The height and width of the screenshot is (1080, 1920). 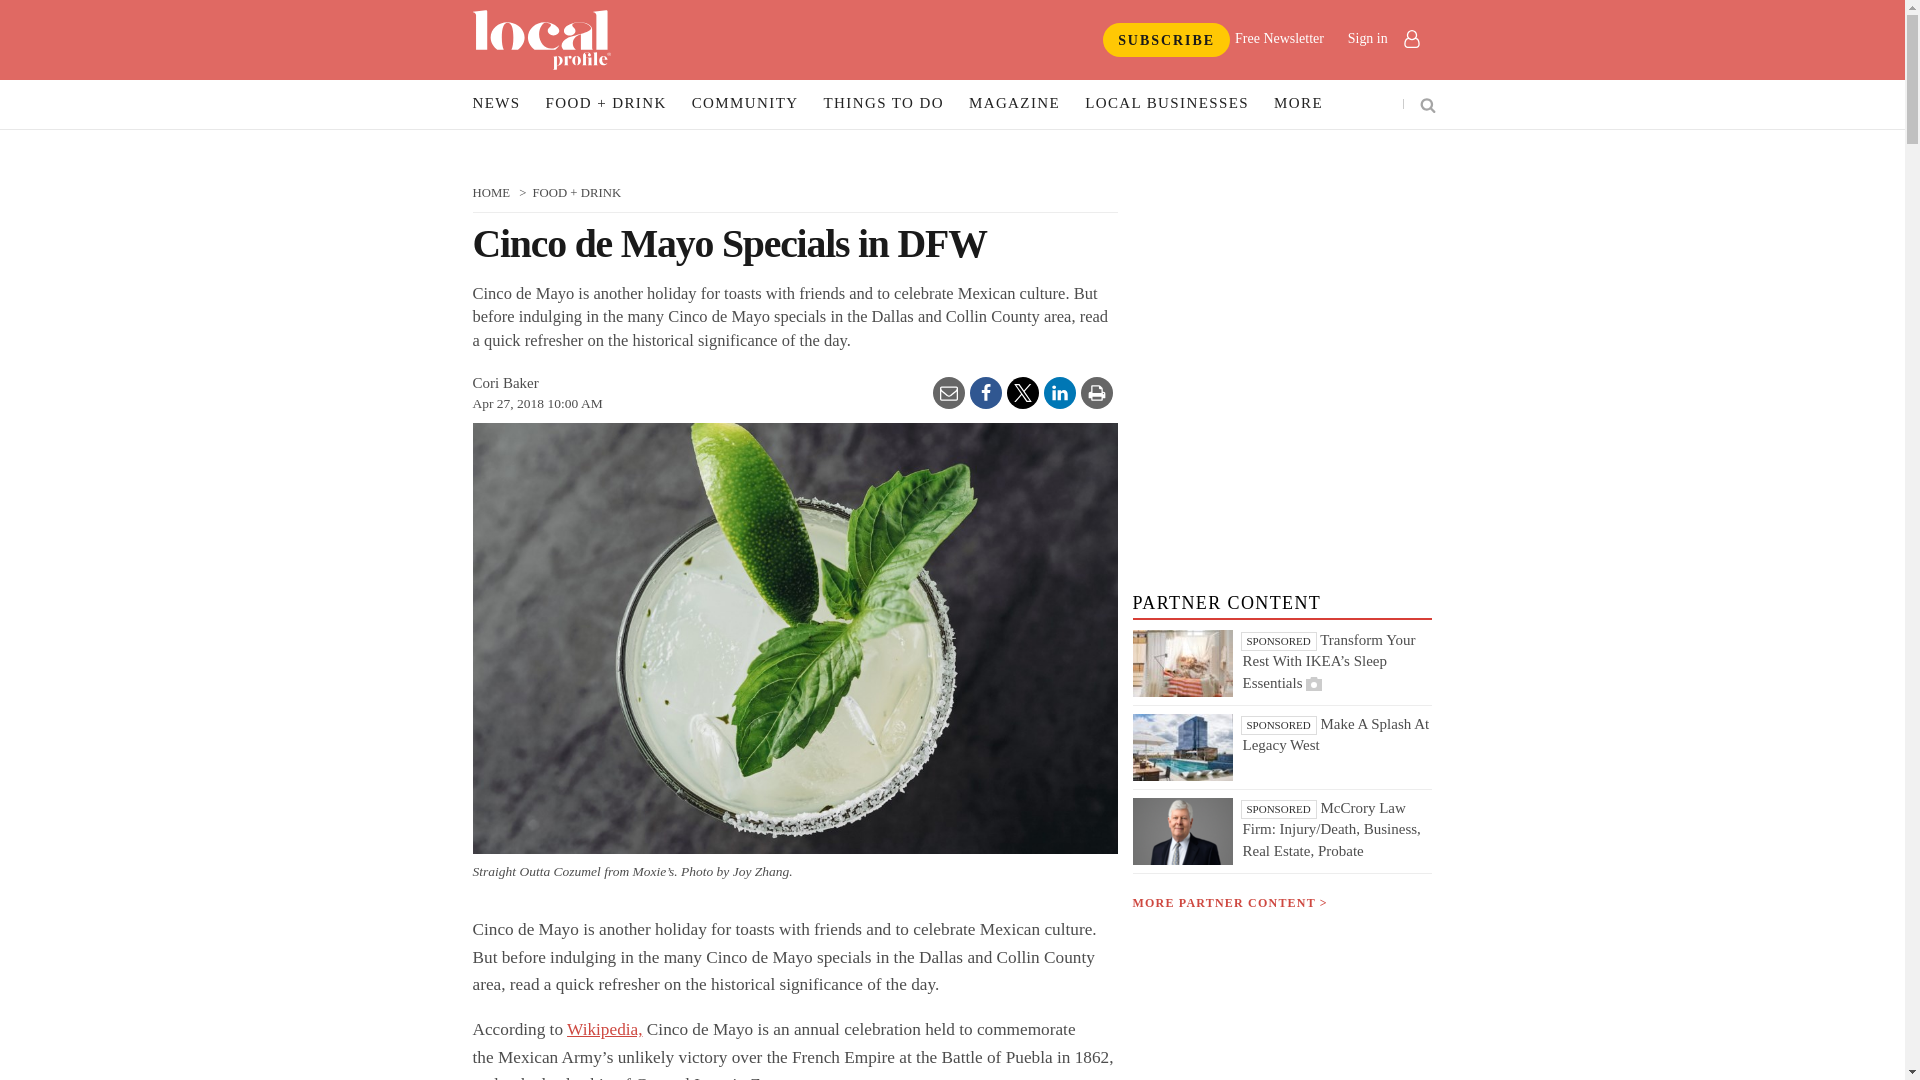 I want to click on MAGAZINE, so click(x=1014, y=104).